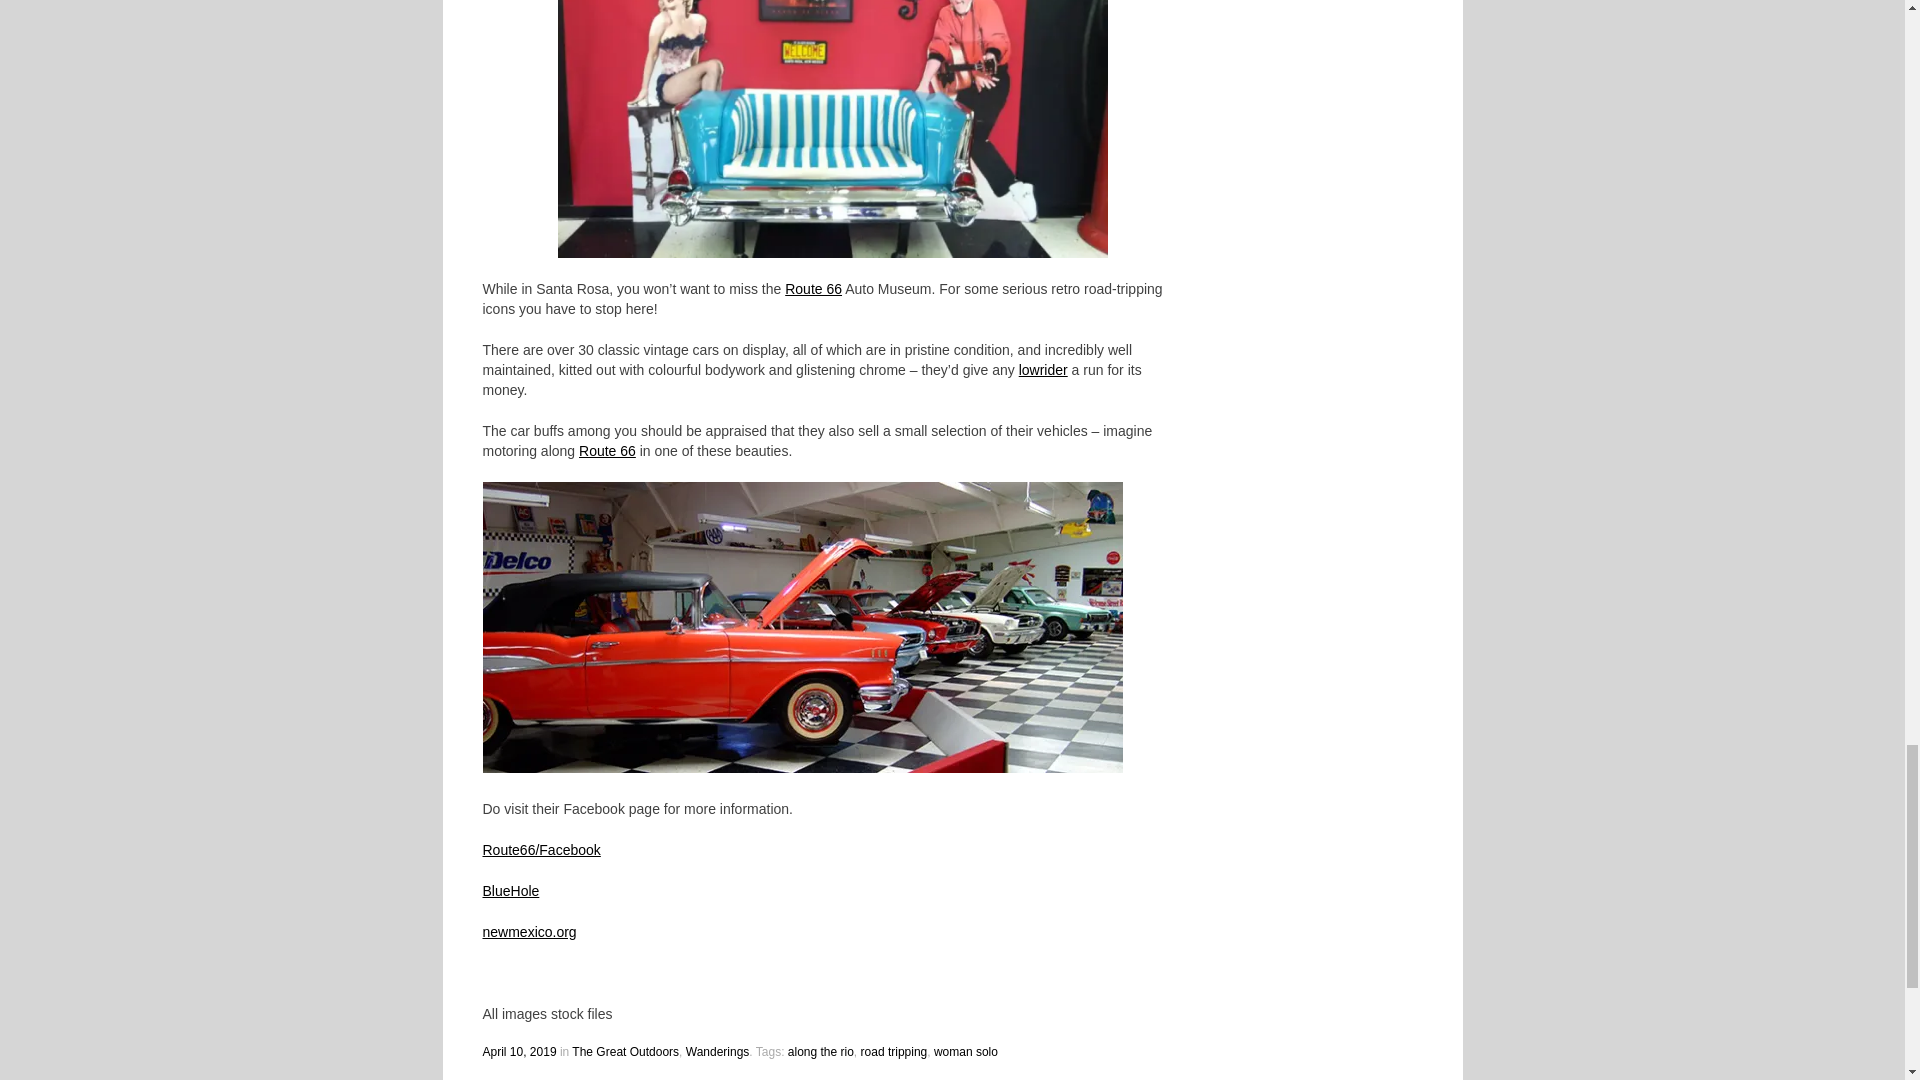  What do you see at coordinates (626, 1052) in the screenshot?
I see `The Great Outdoors` at bounding box center [626, 1052].